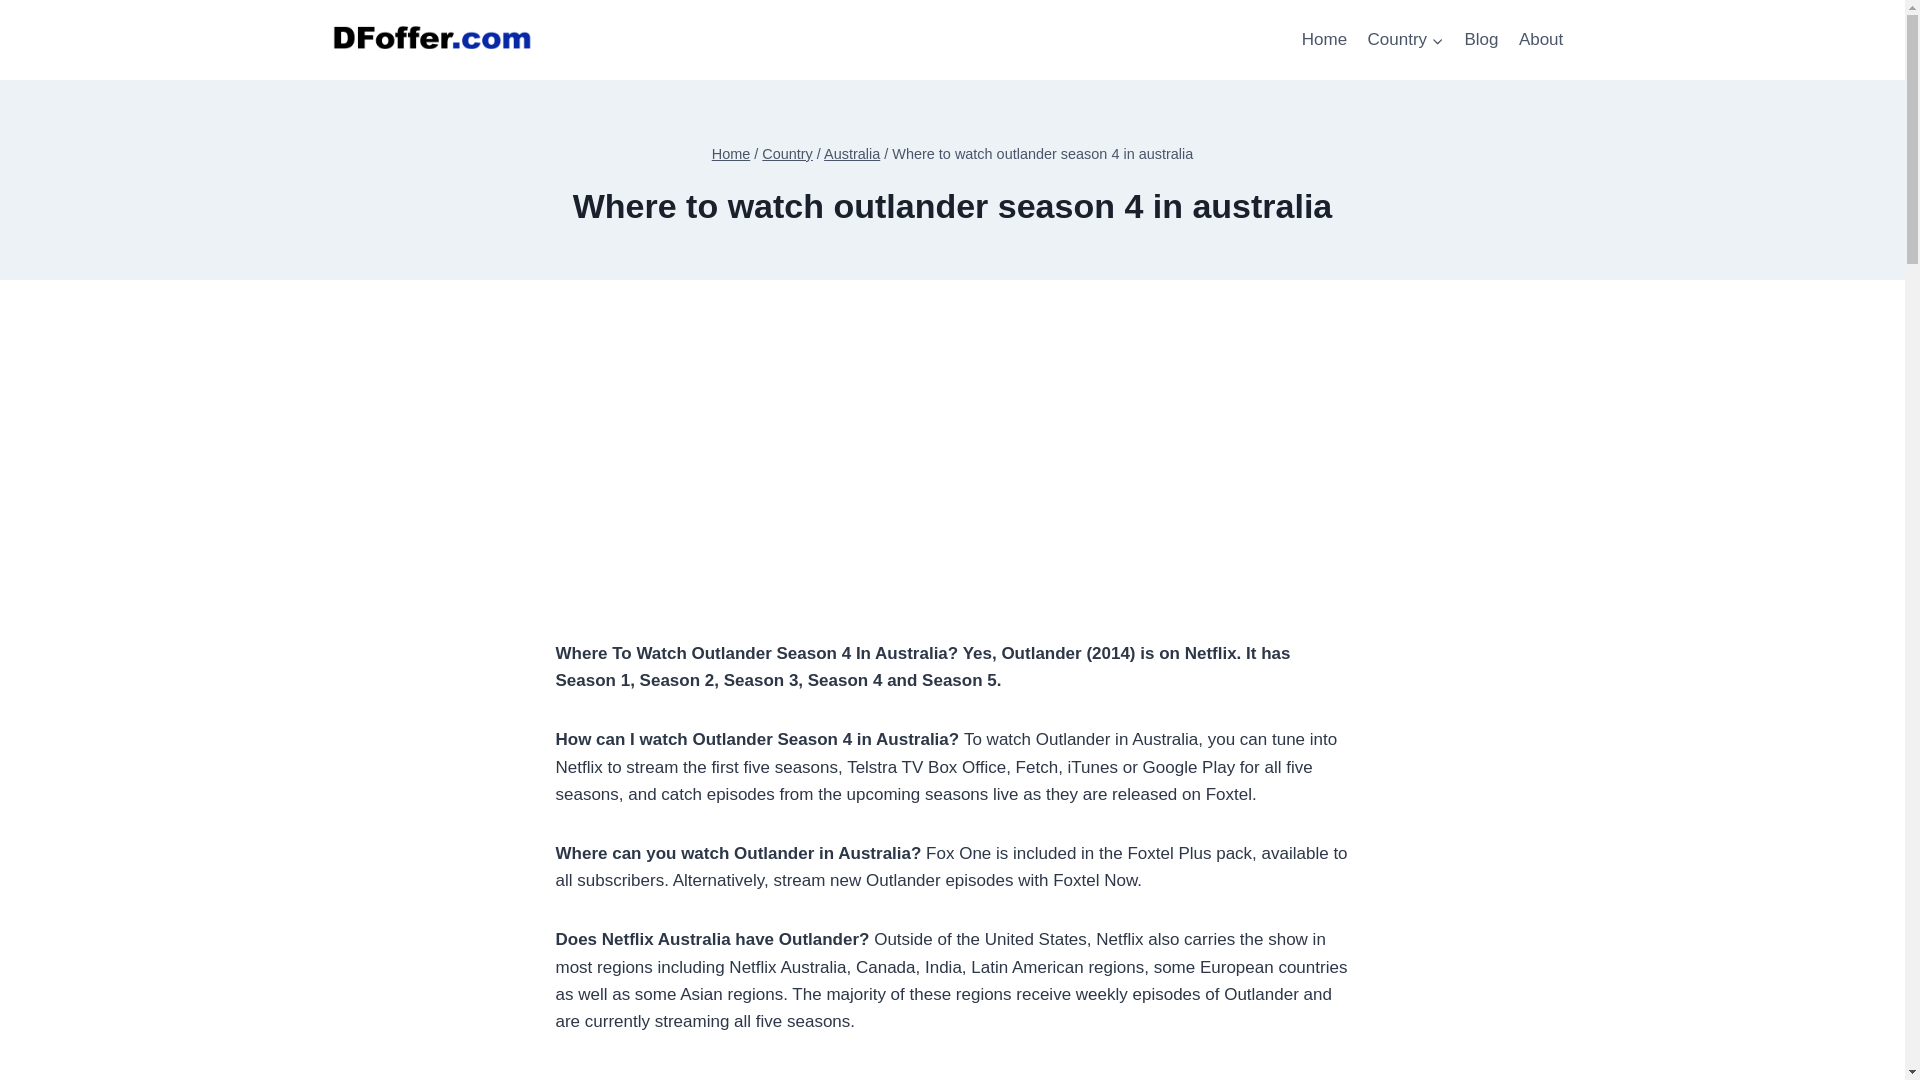 The image size is (1920, 1080). I want to click on About, so click(1542, 40).